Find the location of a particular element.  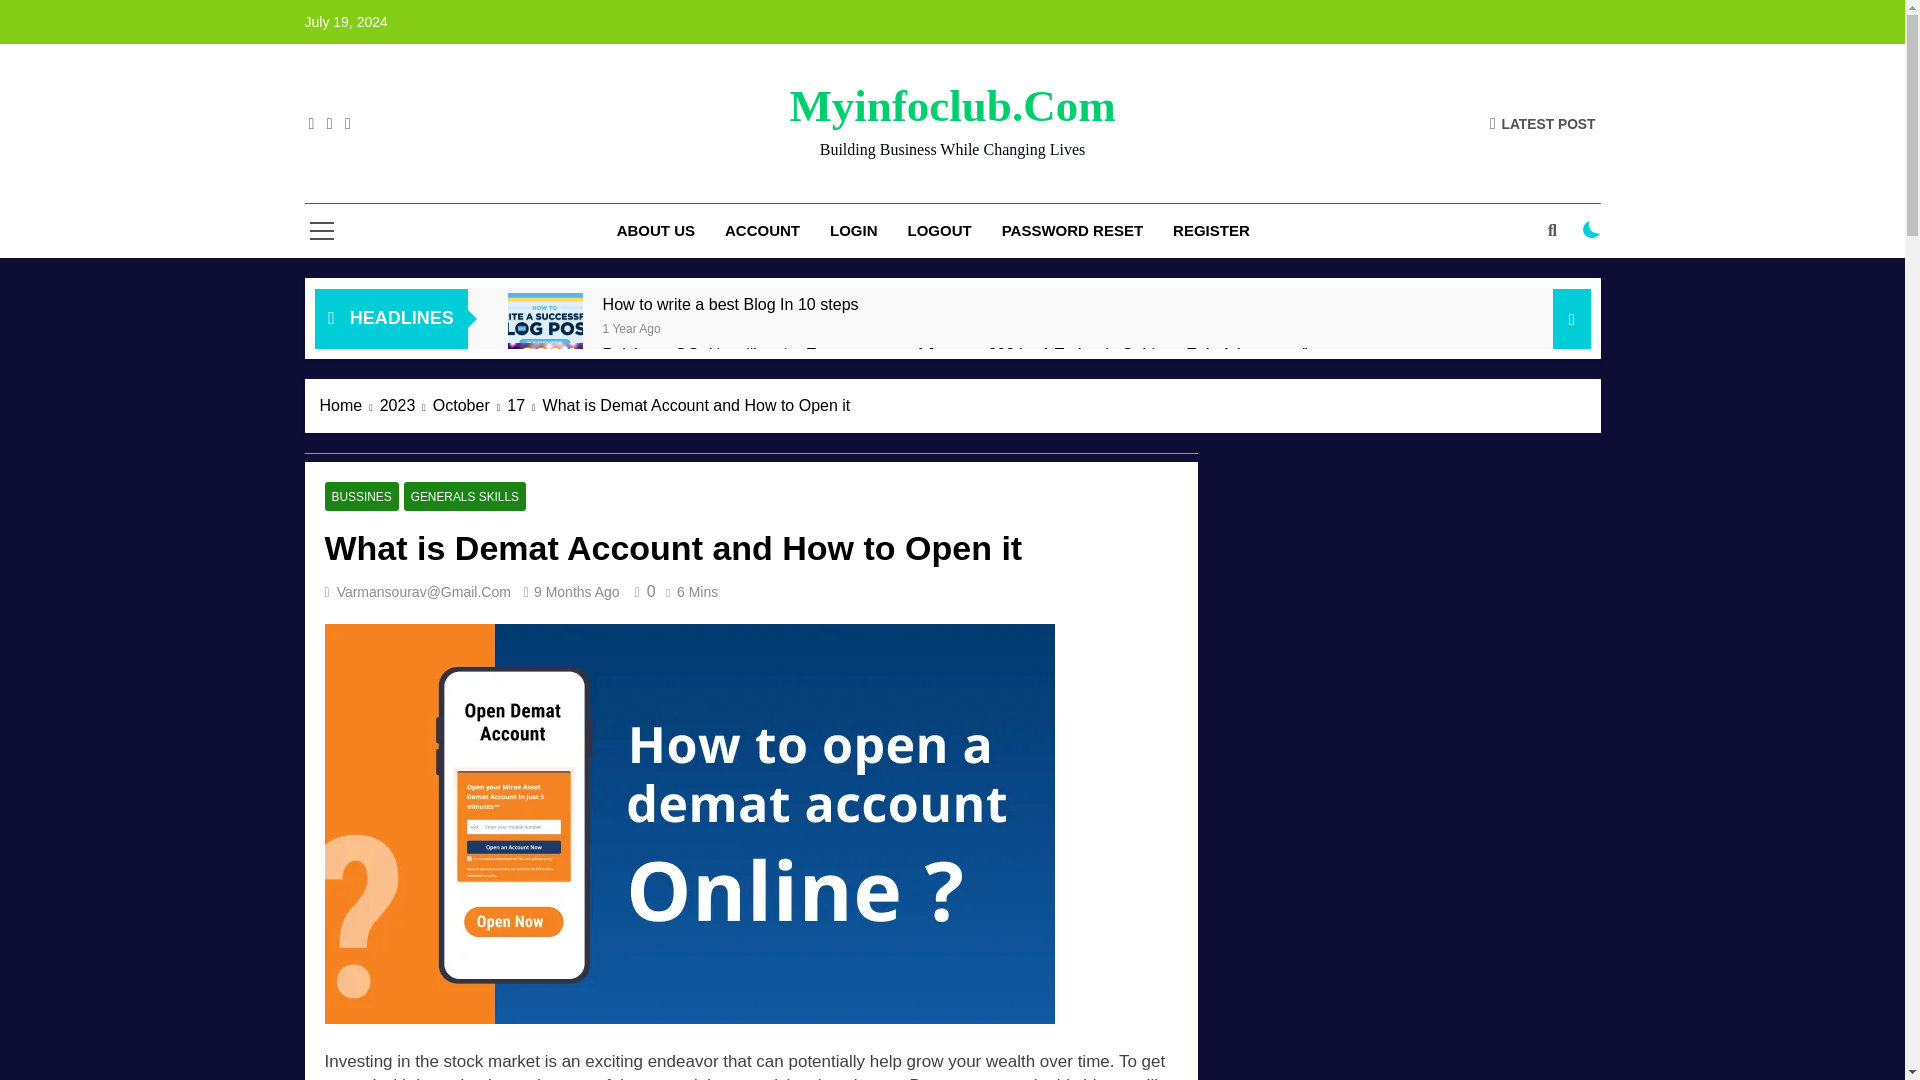

How to write a best Blog In 10 steps is located at coordinates (546, 330).